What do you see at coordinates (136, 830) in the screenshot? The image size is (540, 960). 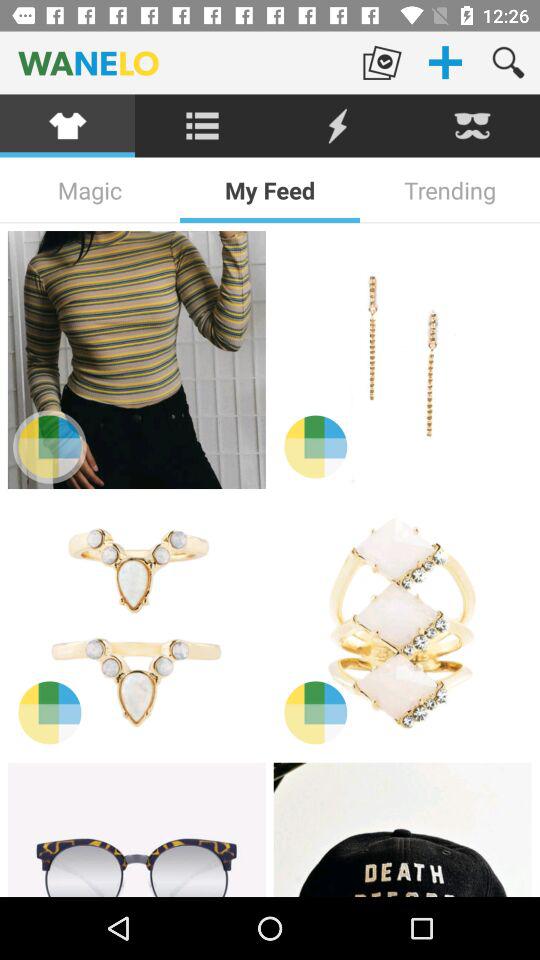 I see `choose your object` at bounding box center [136, 830].